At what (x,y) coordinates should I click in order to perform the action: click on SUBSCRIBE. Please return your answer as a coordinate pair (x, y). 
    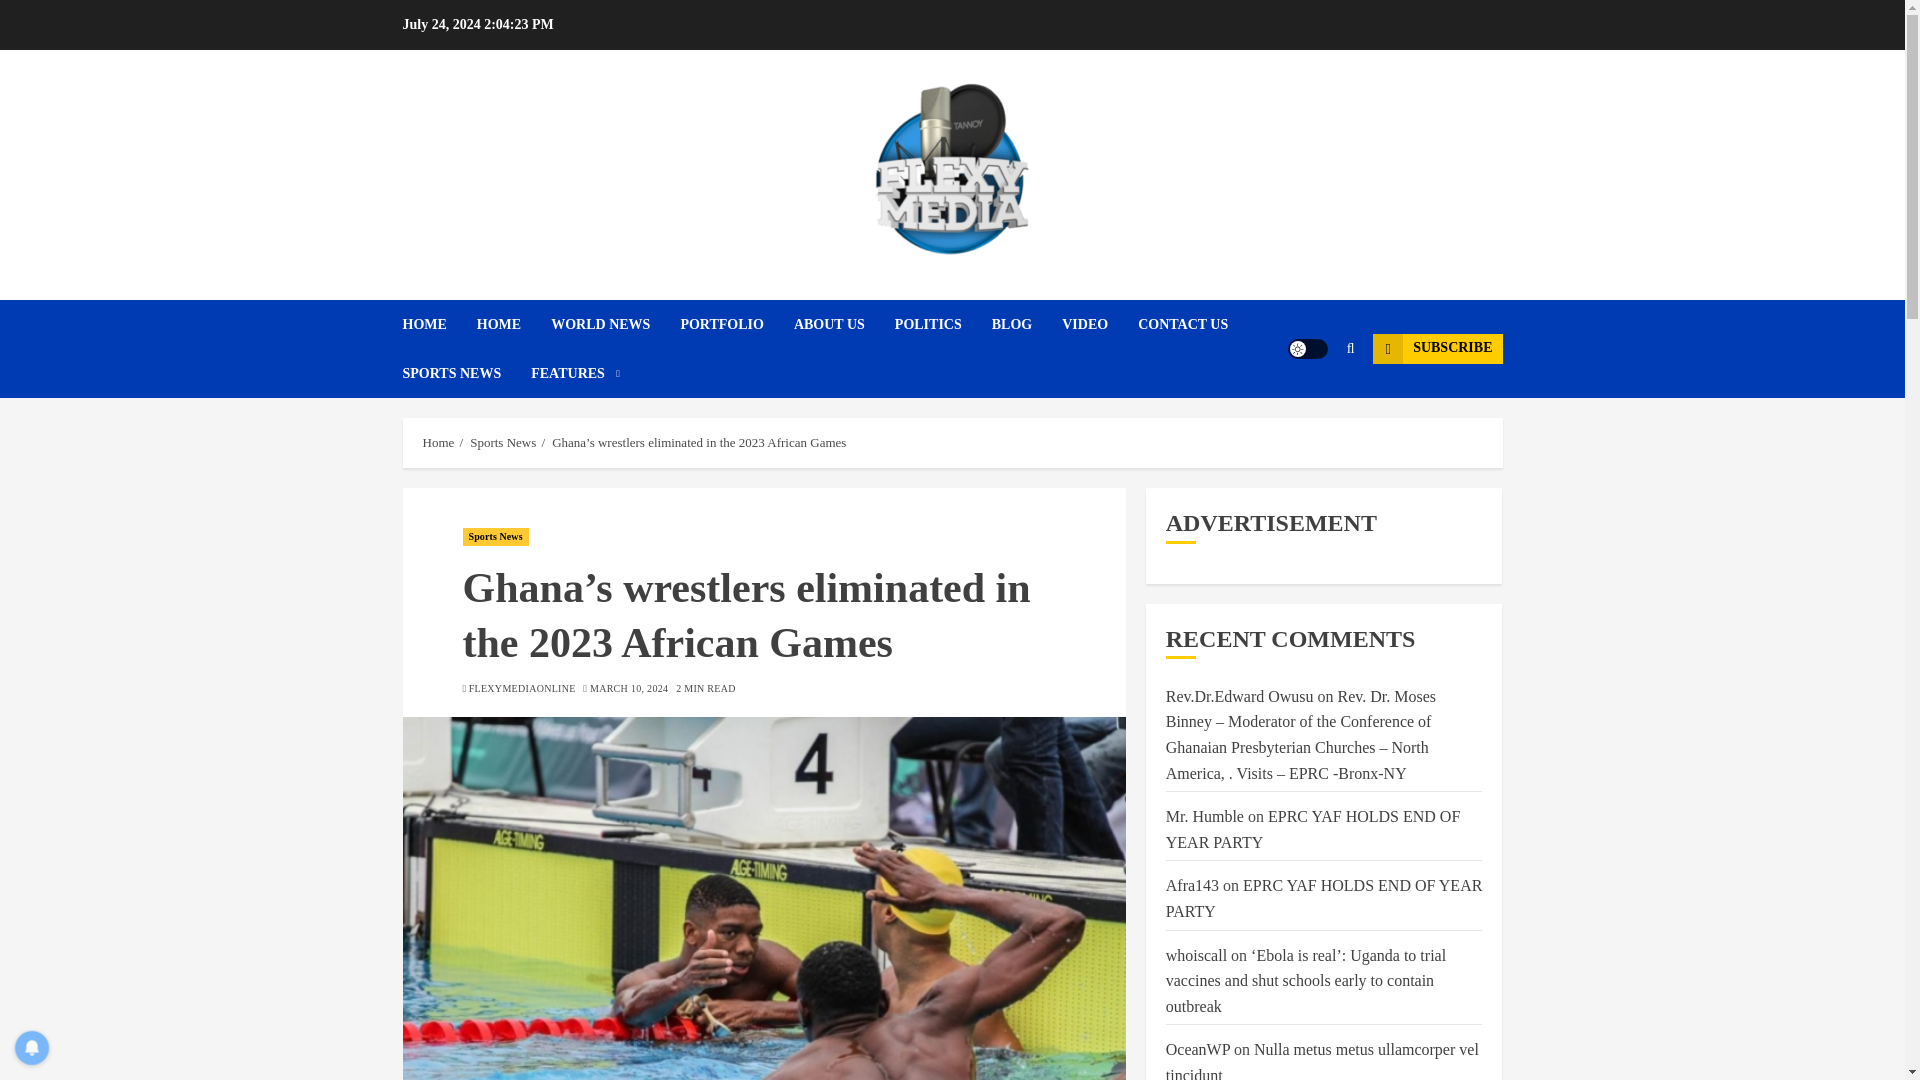
    Looking at the image, I should click on (1436, 348).